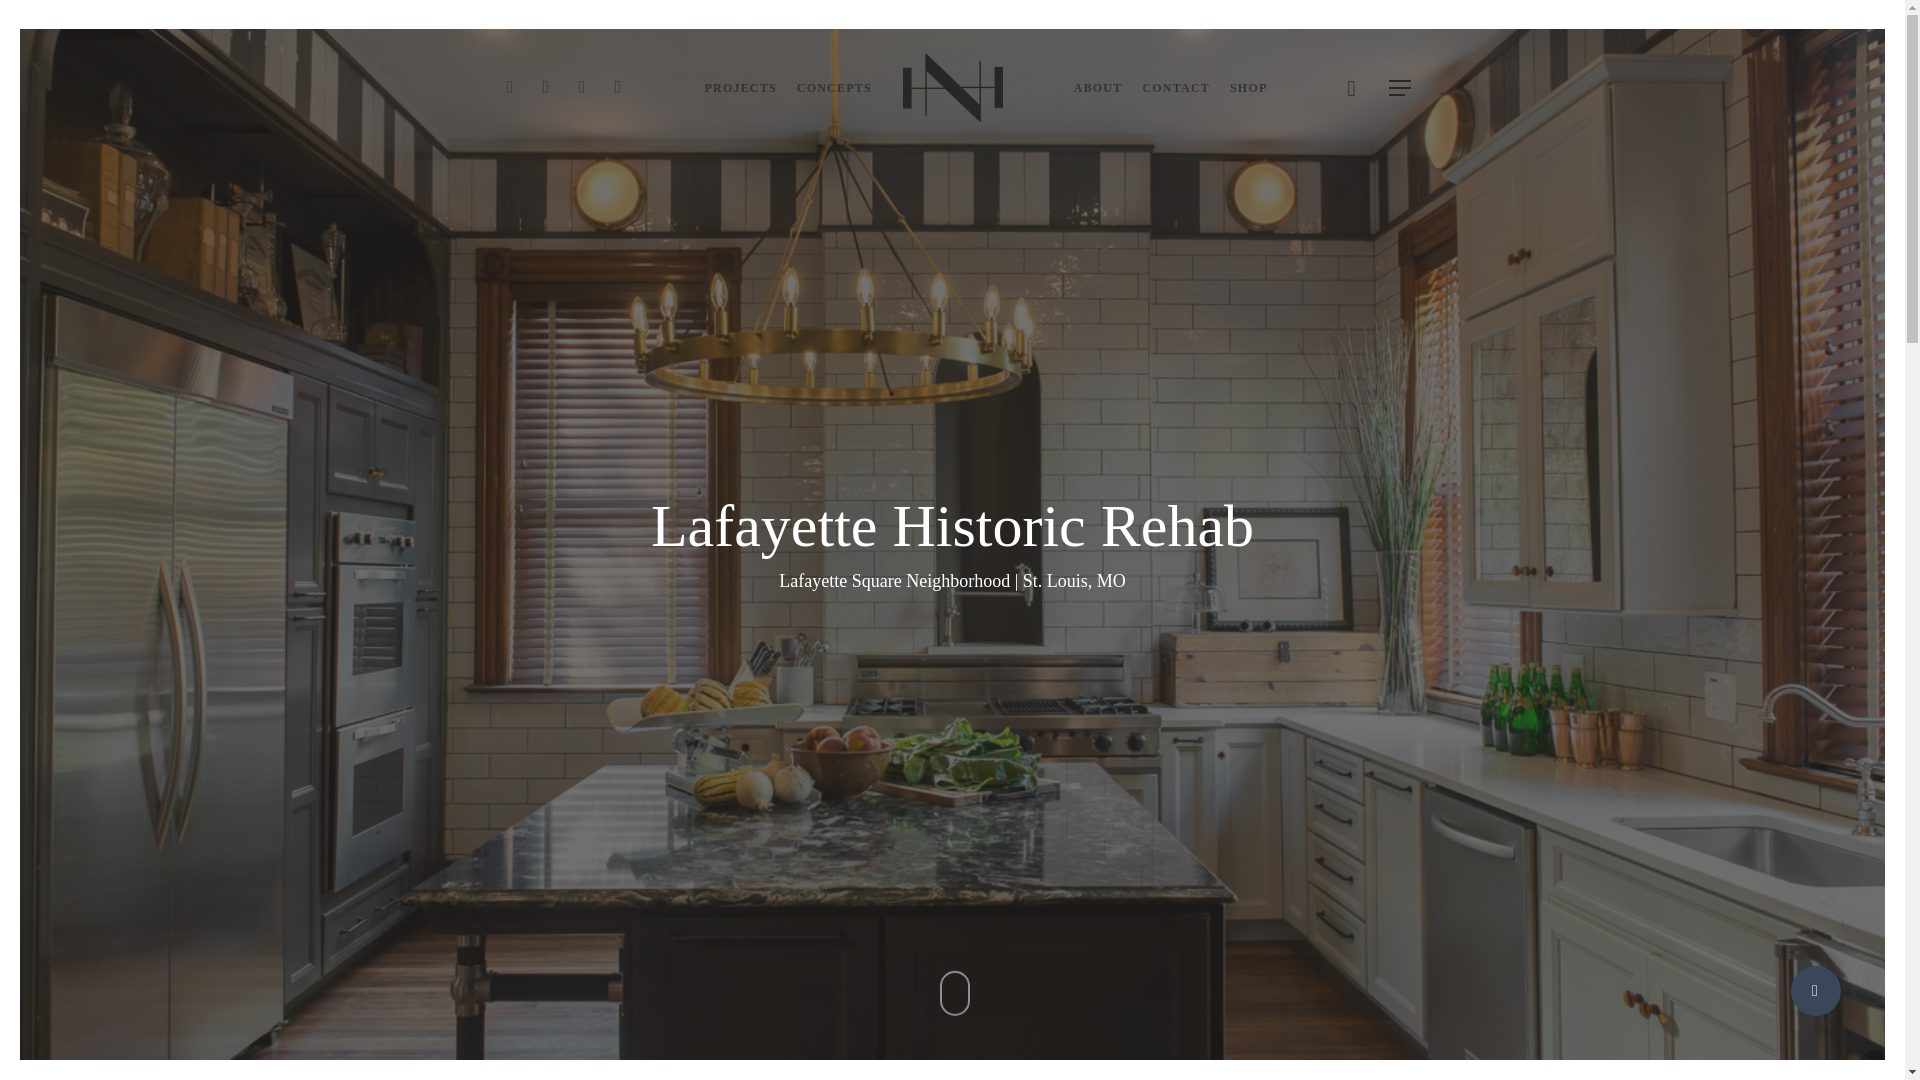 Image resolution: width=1920 pixels, height=1080 pixels. Describe the element at coordinates (1176, 88) in the screenshot. I see `CONTACT` at that location.